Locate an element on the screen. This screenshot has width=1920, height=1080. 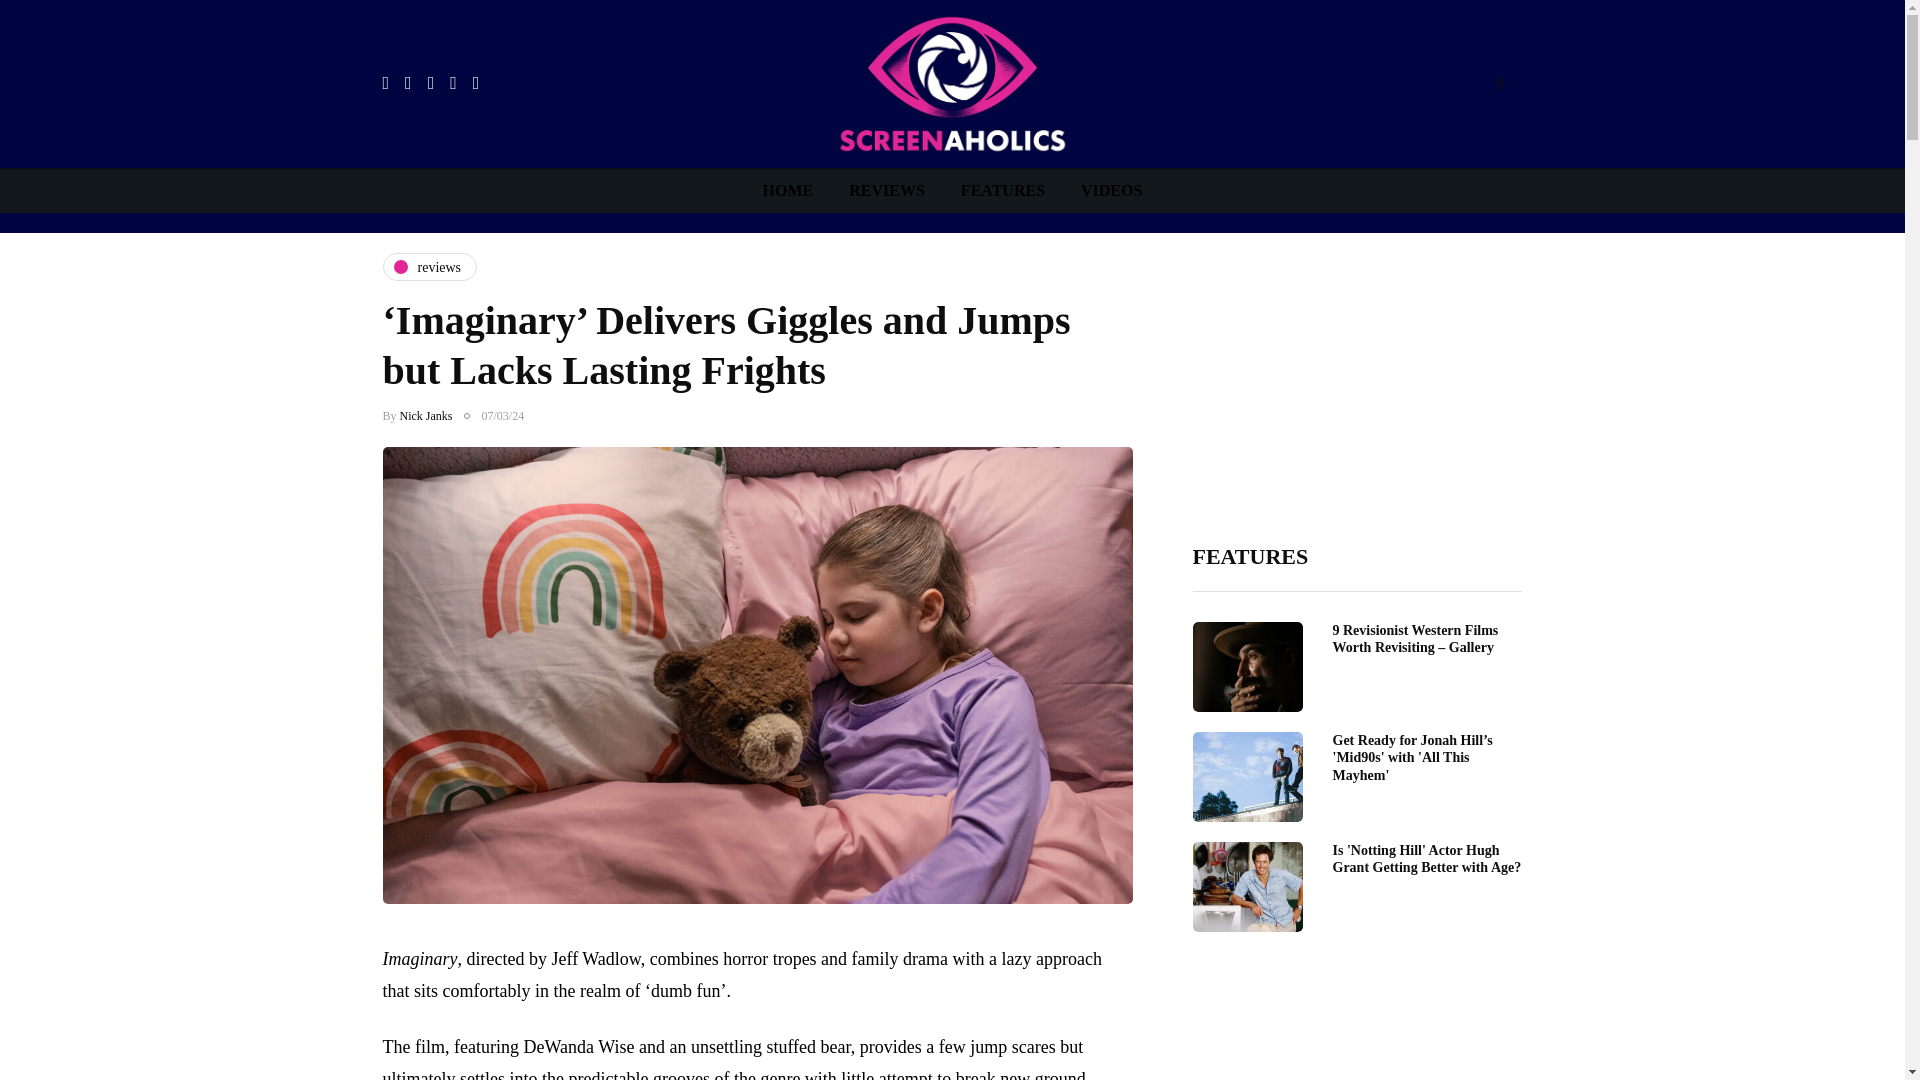
REVIEWS is located at coordinates (886, 190).